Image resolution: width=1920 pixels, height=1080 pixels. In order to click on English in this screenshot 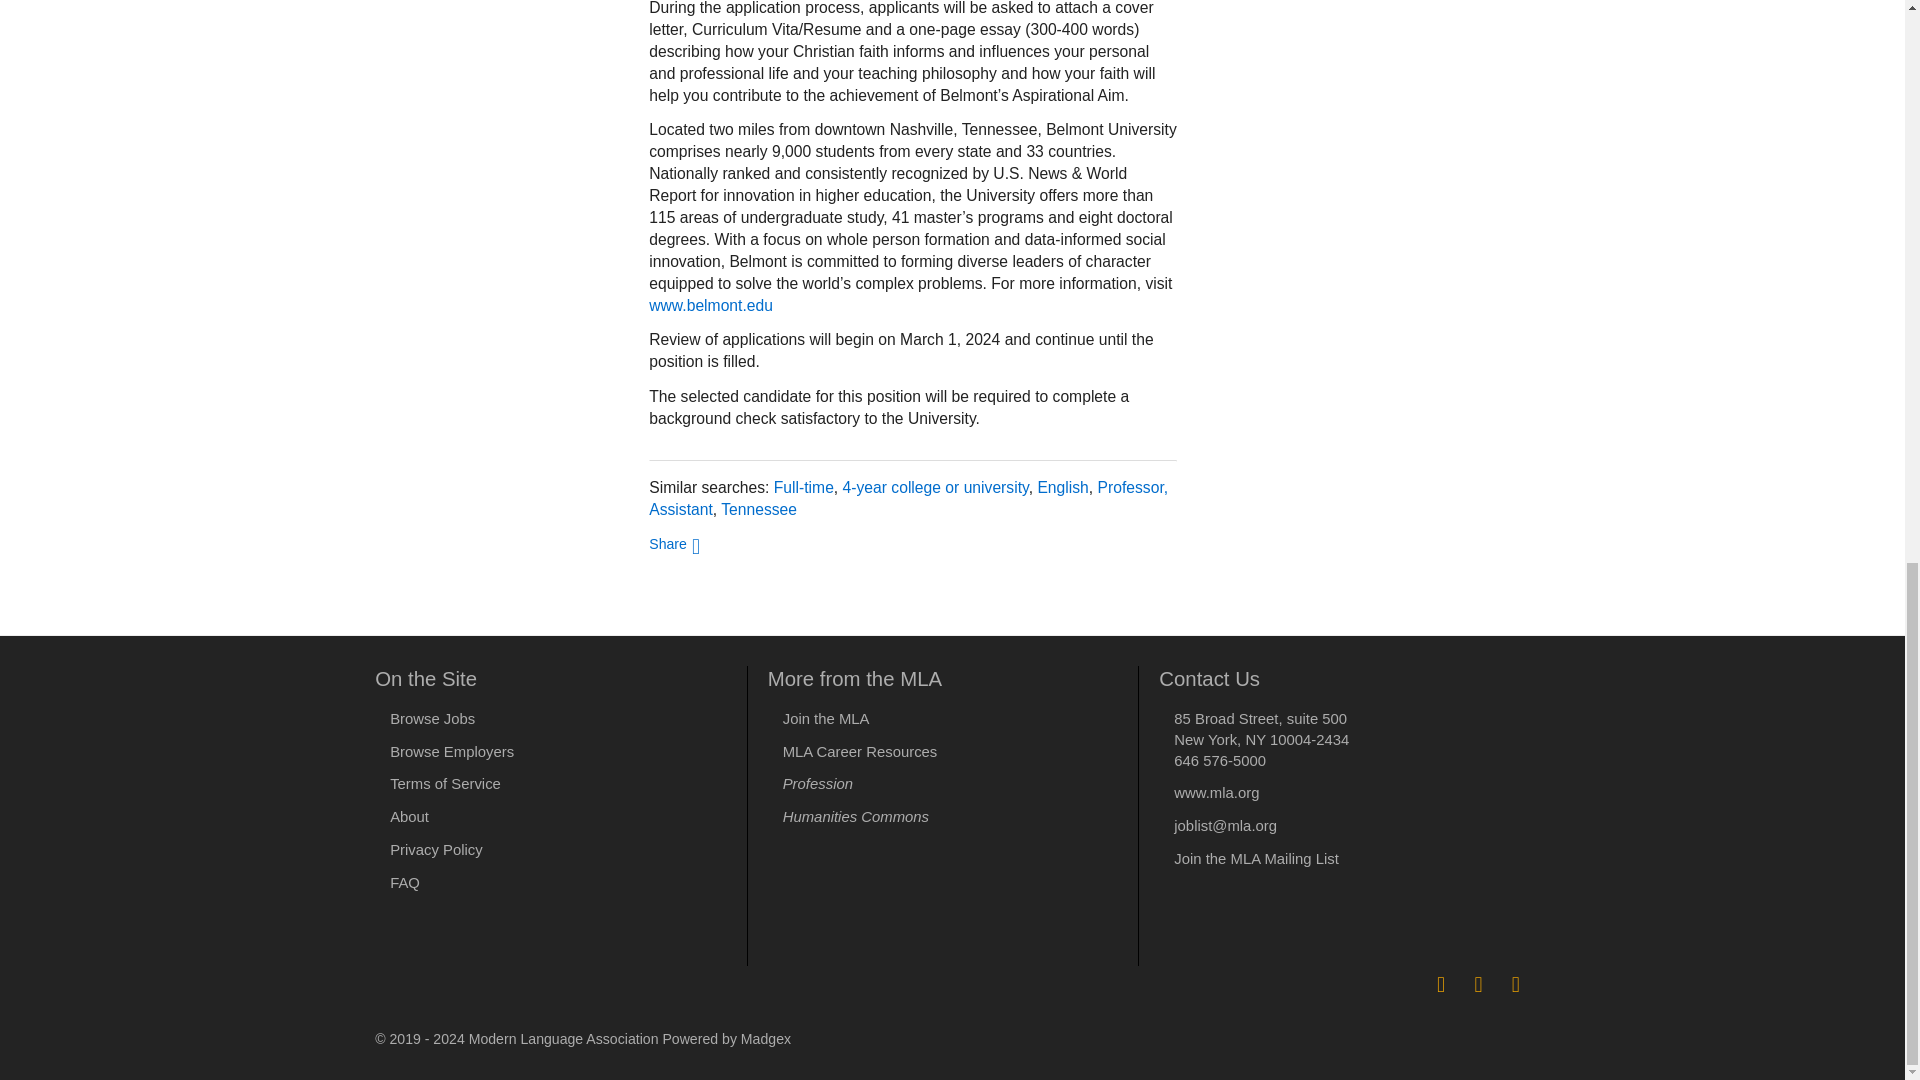, I will do `click(1062, 487)`.